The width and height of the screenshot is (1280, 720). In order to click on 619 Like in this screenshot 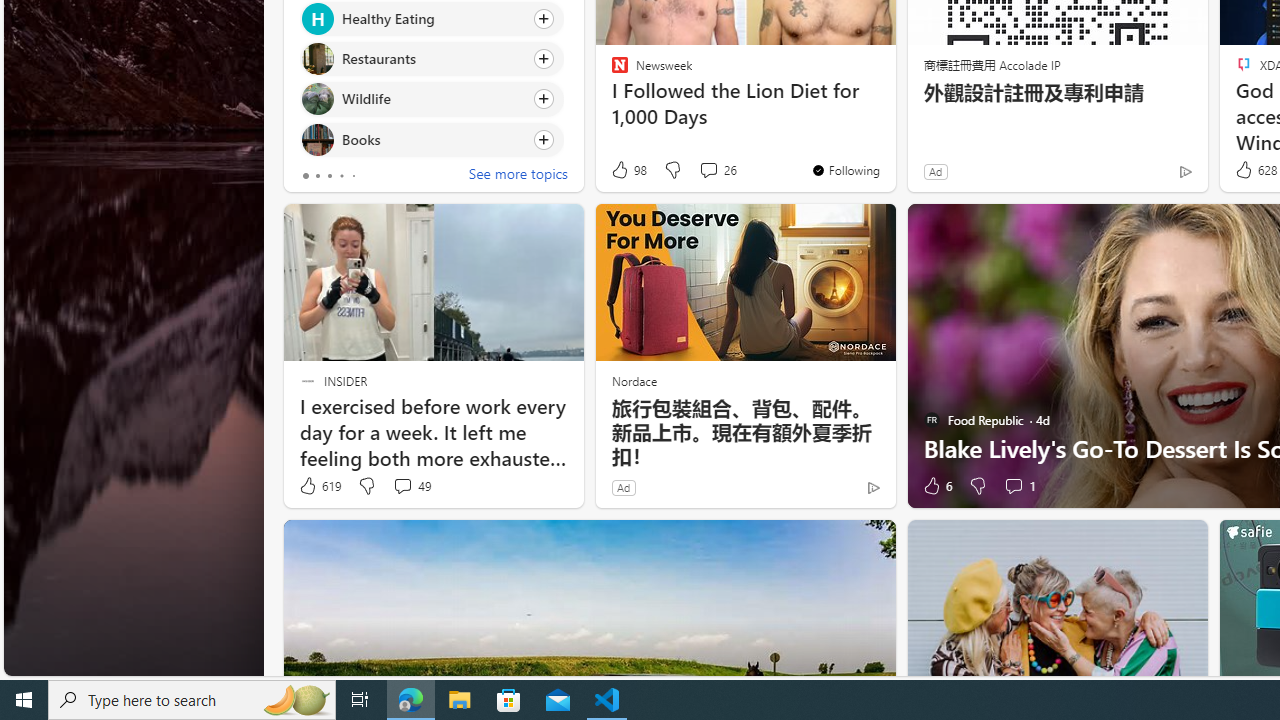, I will do `click(319, 486)`.